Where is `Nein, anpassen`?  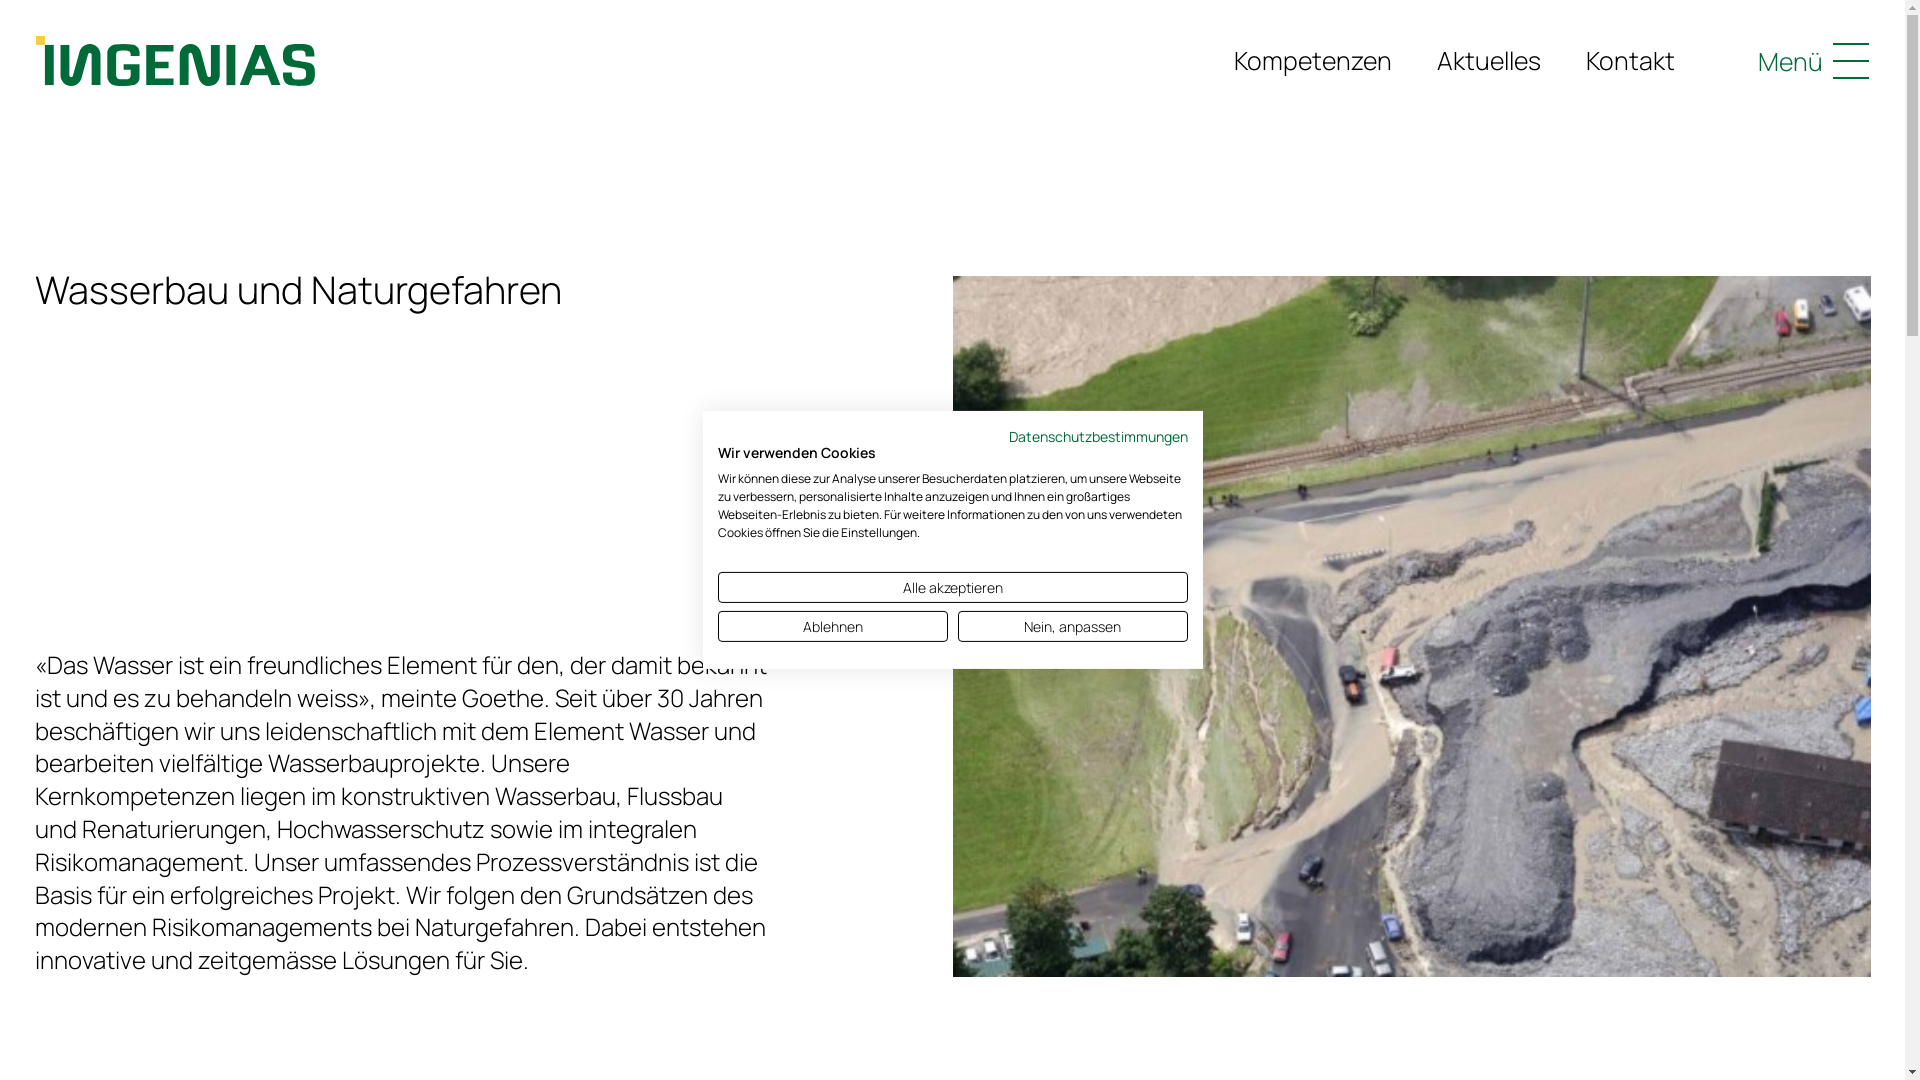 Nein, anpassen is located at coordinates (1073, 626).